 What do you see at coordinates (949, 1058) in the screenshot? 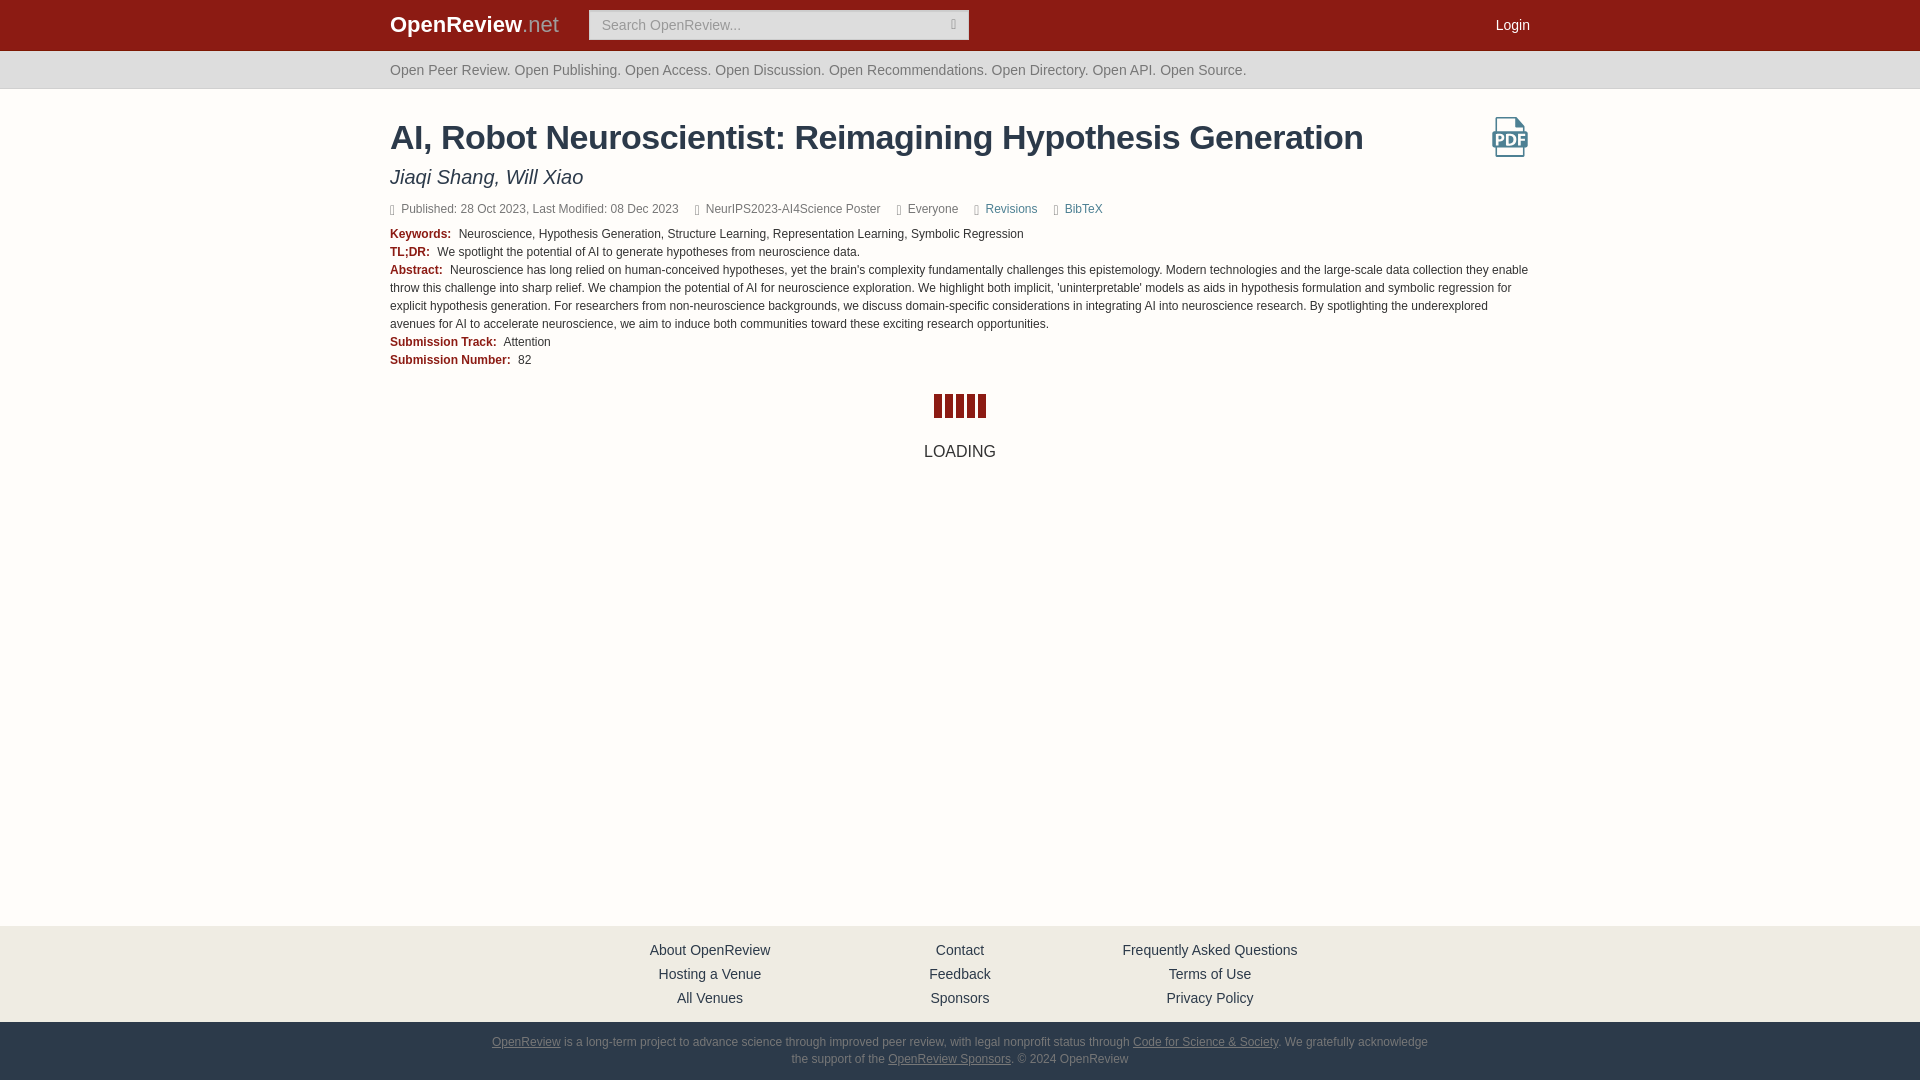
I see `OpenReview Sponsors` at bounding box center [949, 1058].